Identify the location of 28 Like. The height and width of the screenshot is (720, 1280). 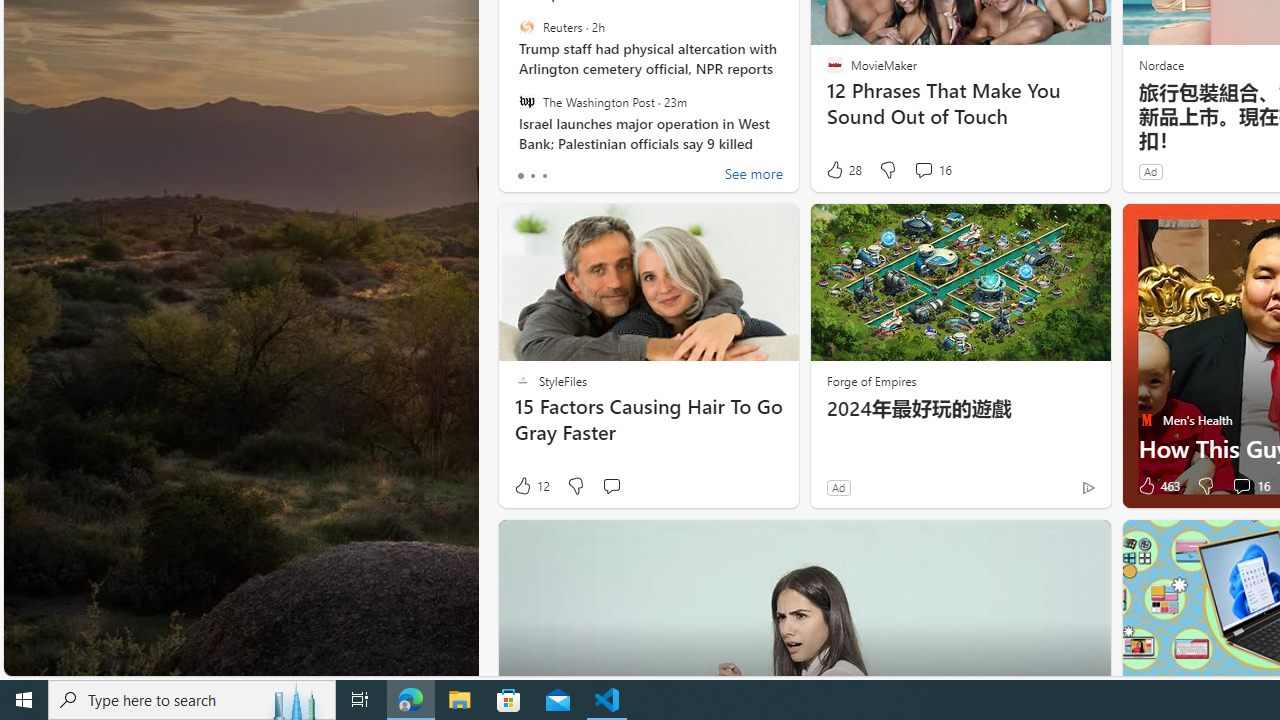
(843, 170).